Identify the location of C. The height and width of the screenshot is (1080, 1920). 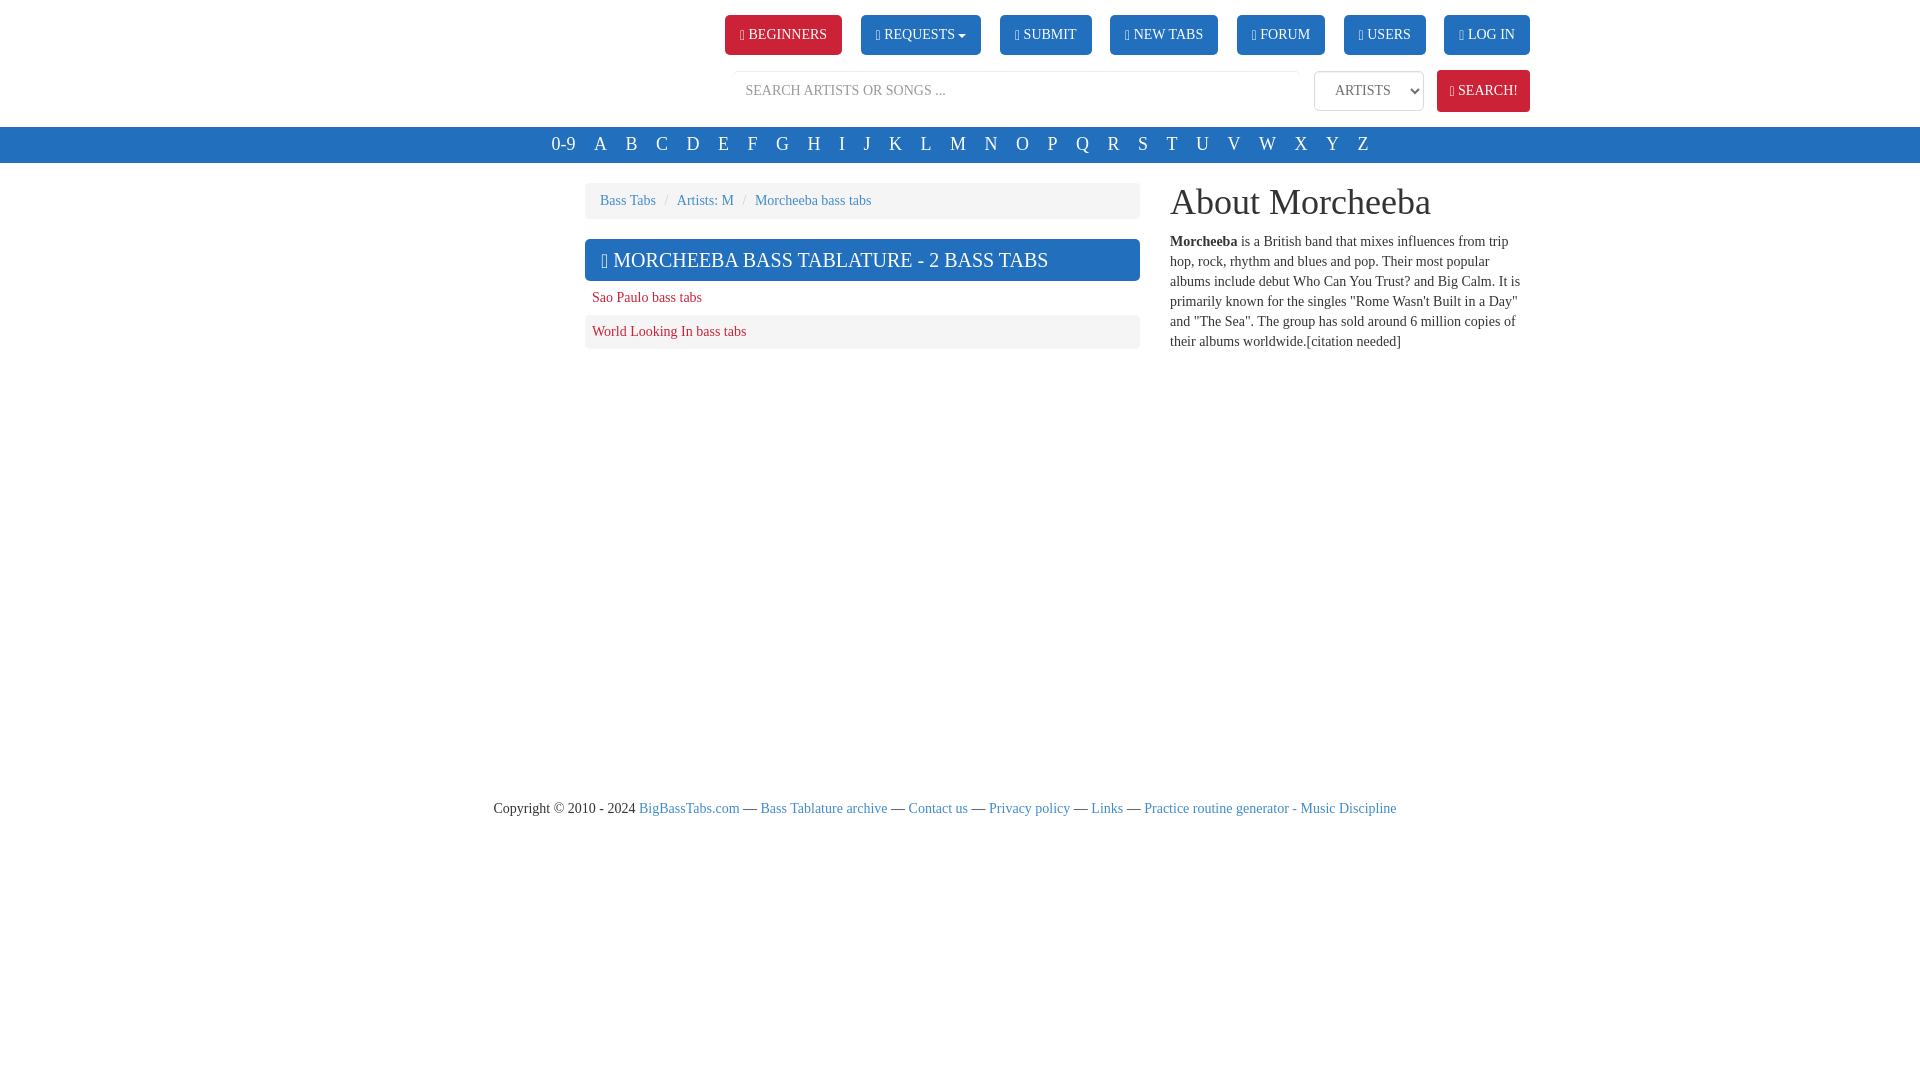
(662, 144).